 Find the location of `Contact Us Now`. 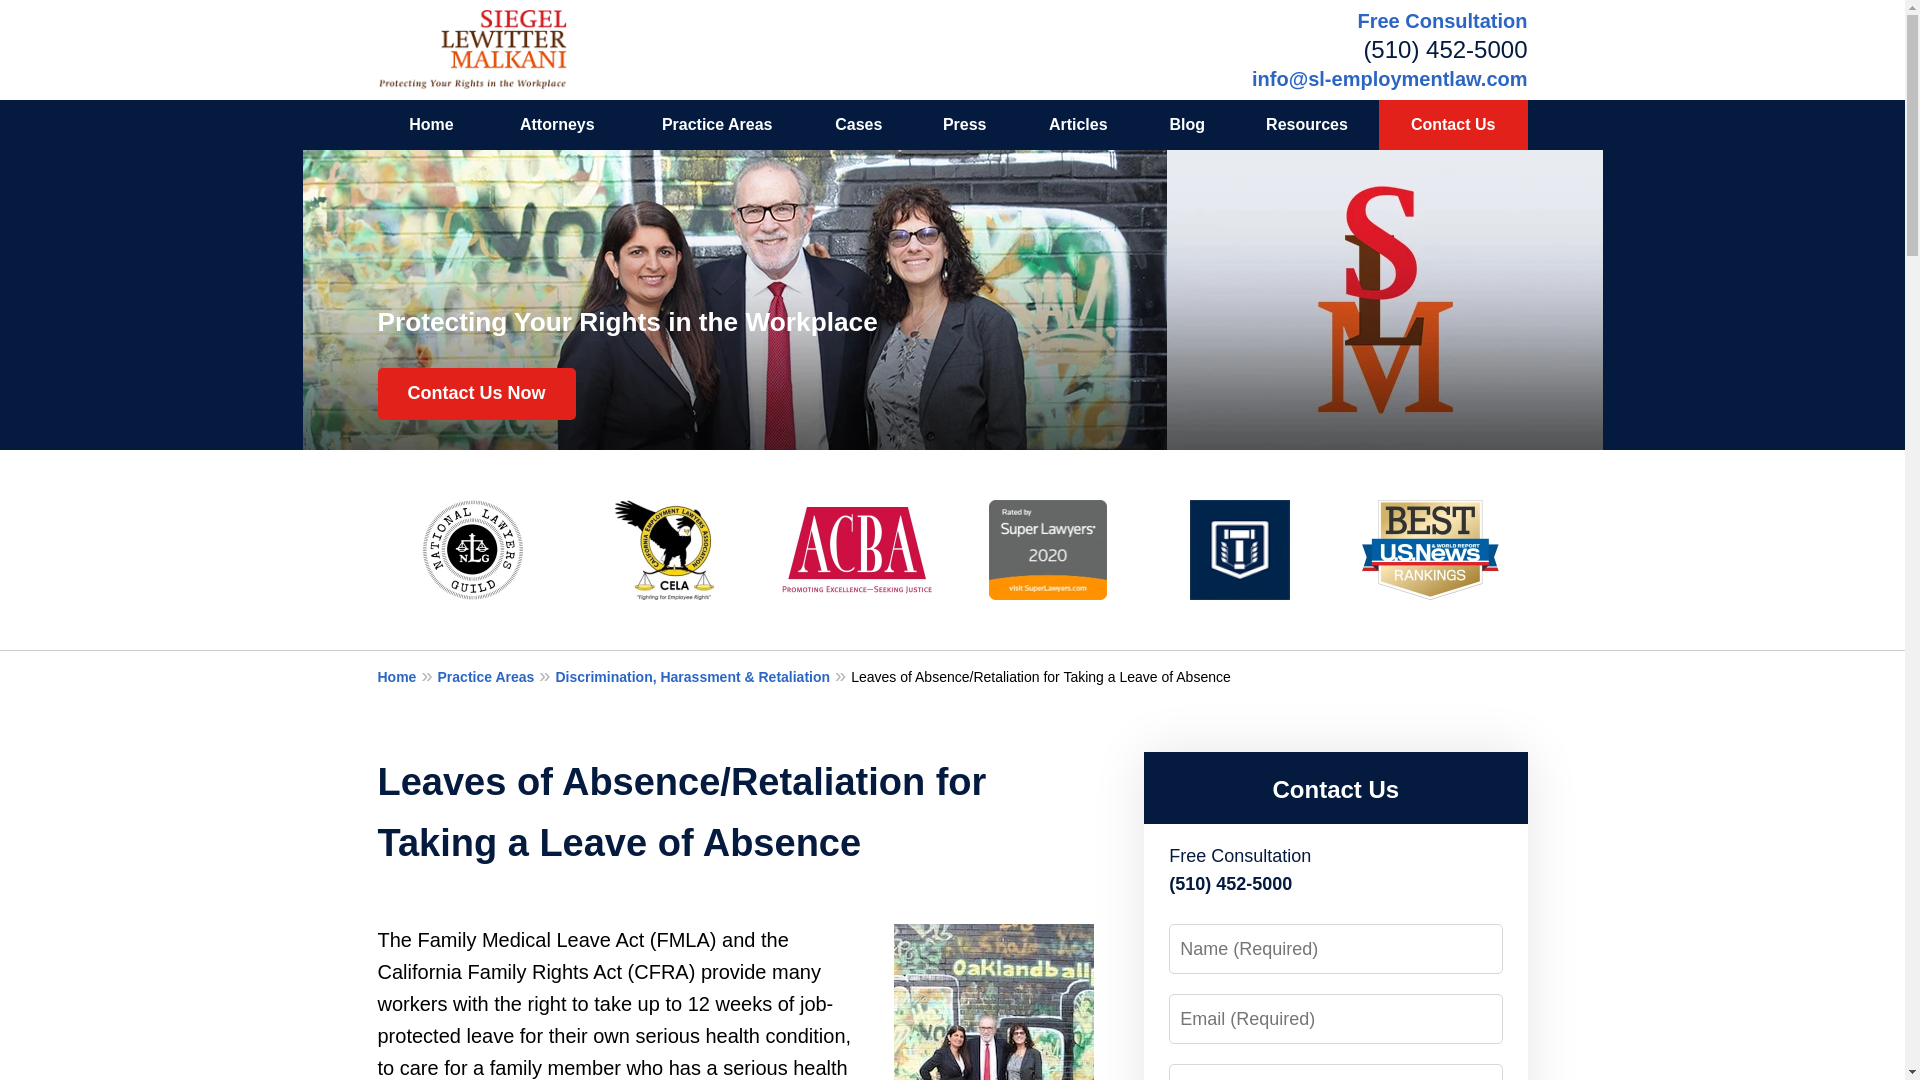

Contact Us Now is located at coordinates (477, 394).